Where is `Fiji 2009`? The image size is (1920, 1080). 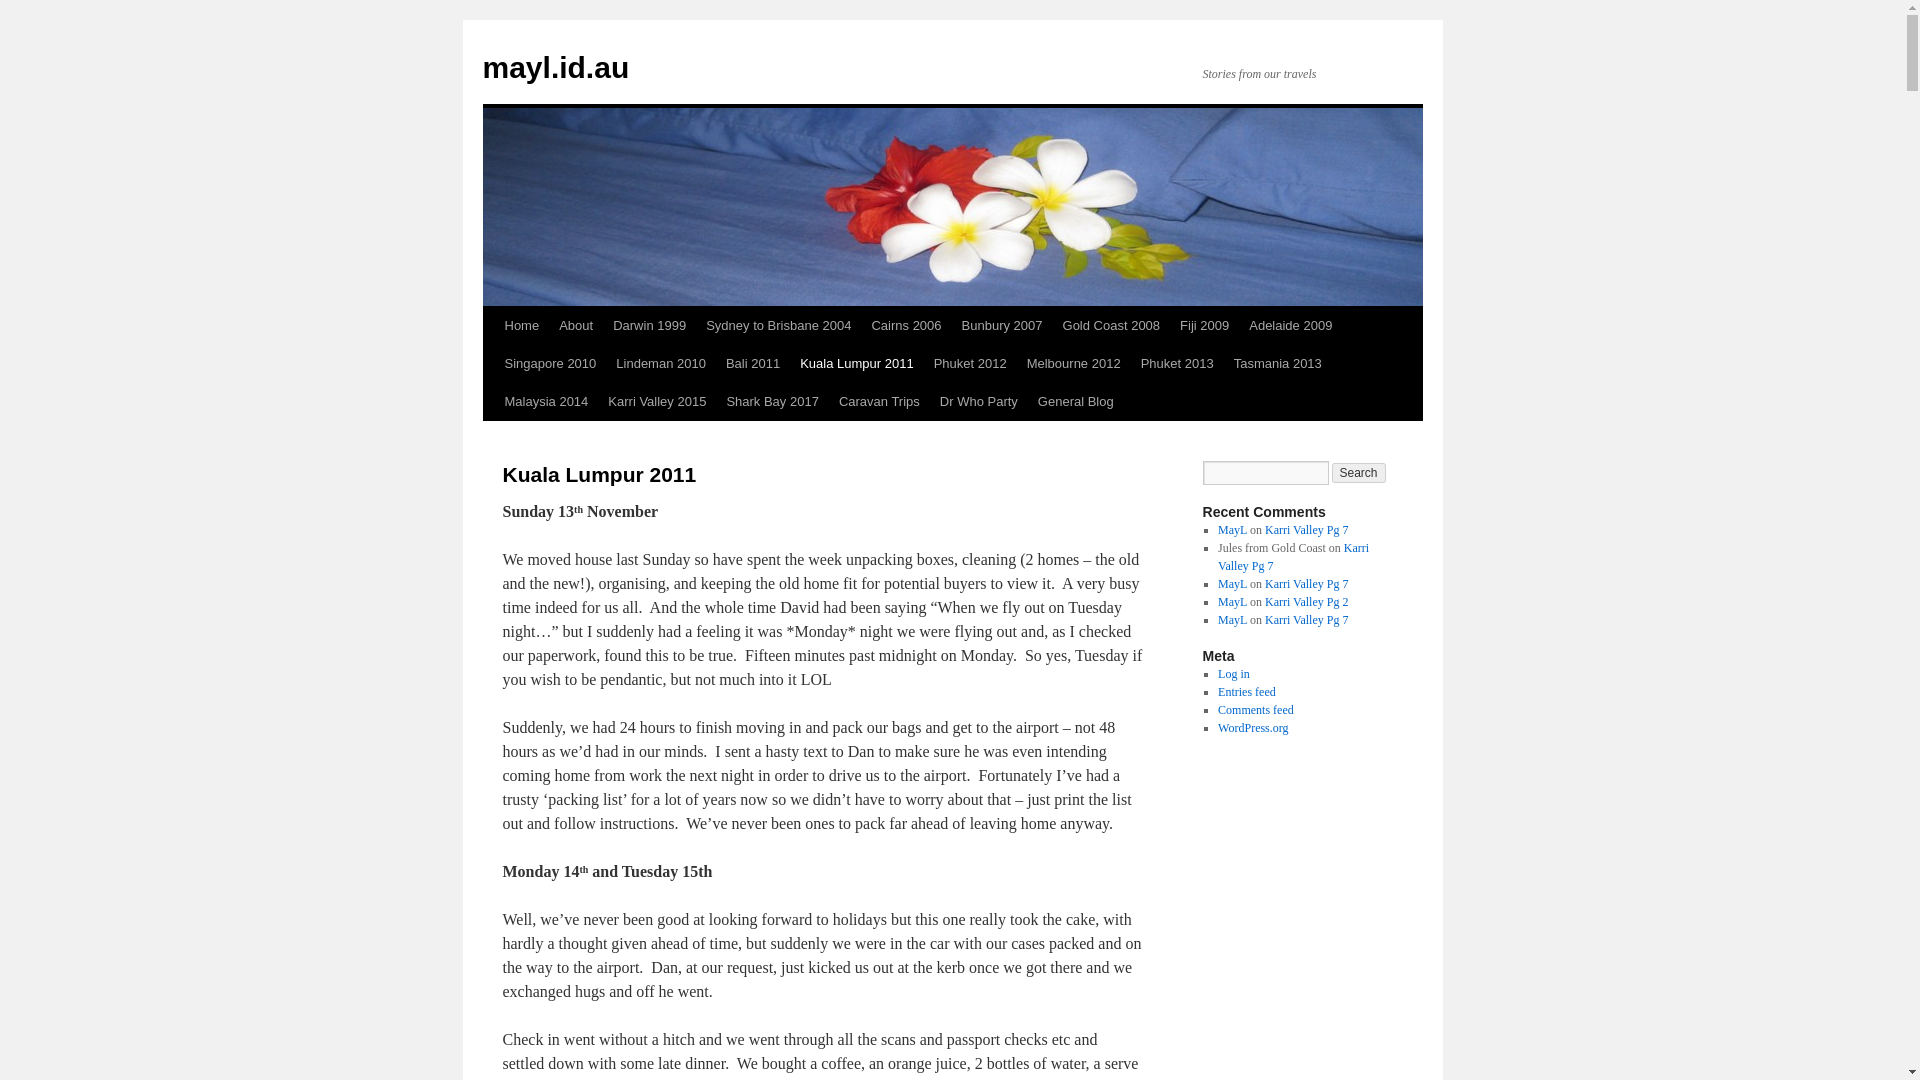
Fiji 2009 is located at coordinates (1204, 325).